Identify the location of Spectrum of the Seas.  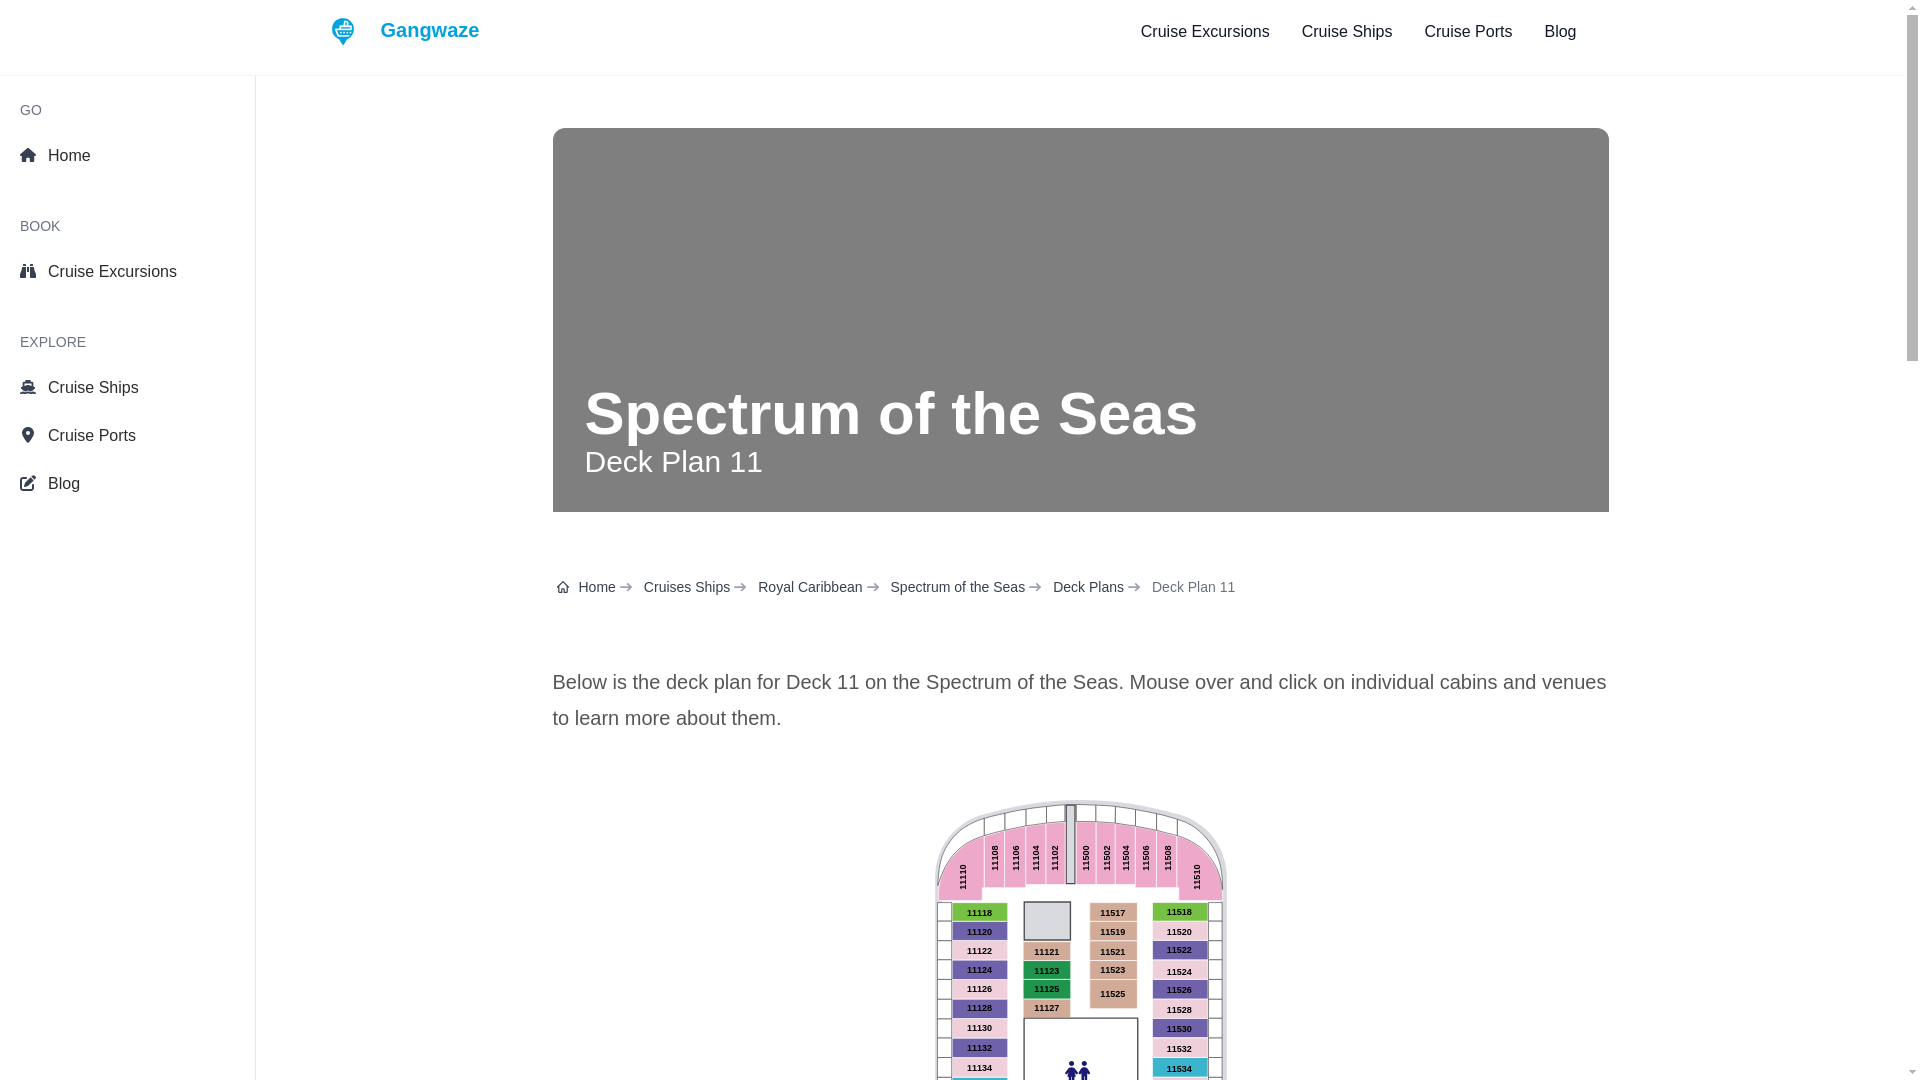
(958, 586).